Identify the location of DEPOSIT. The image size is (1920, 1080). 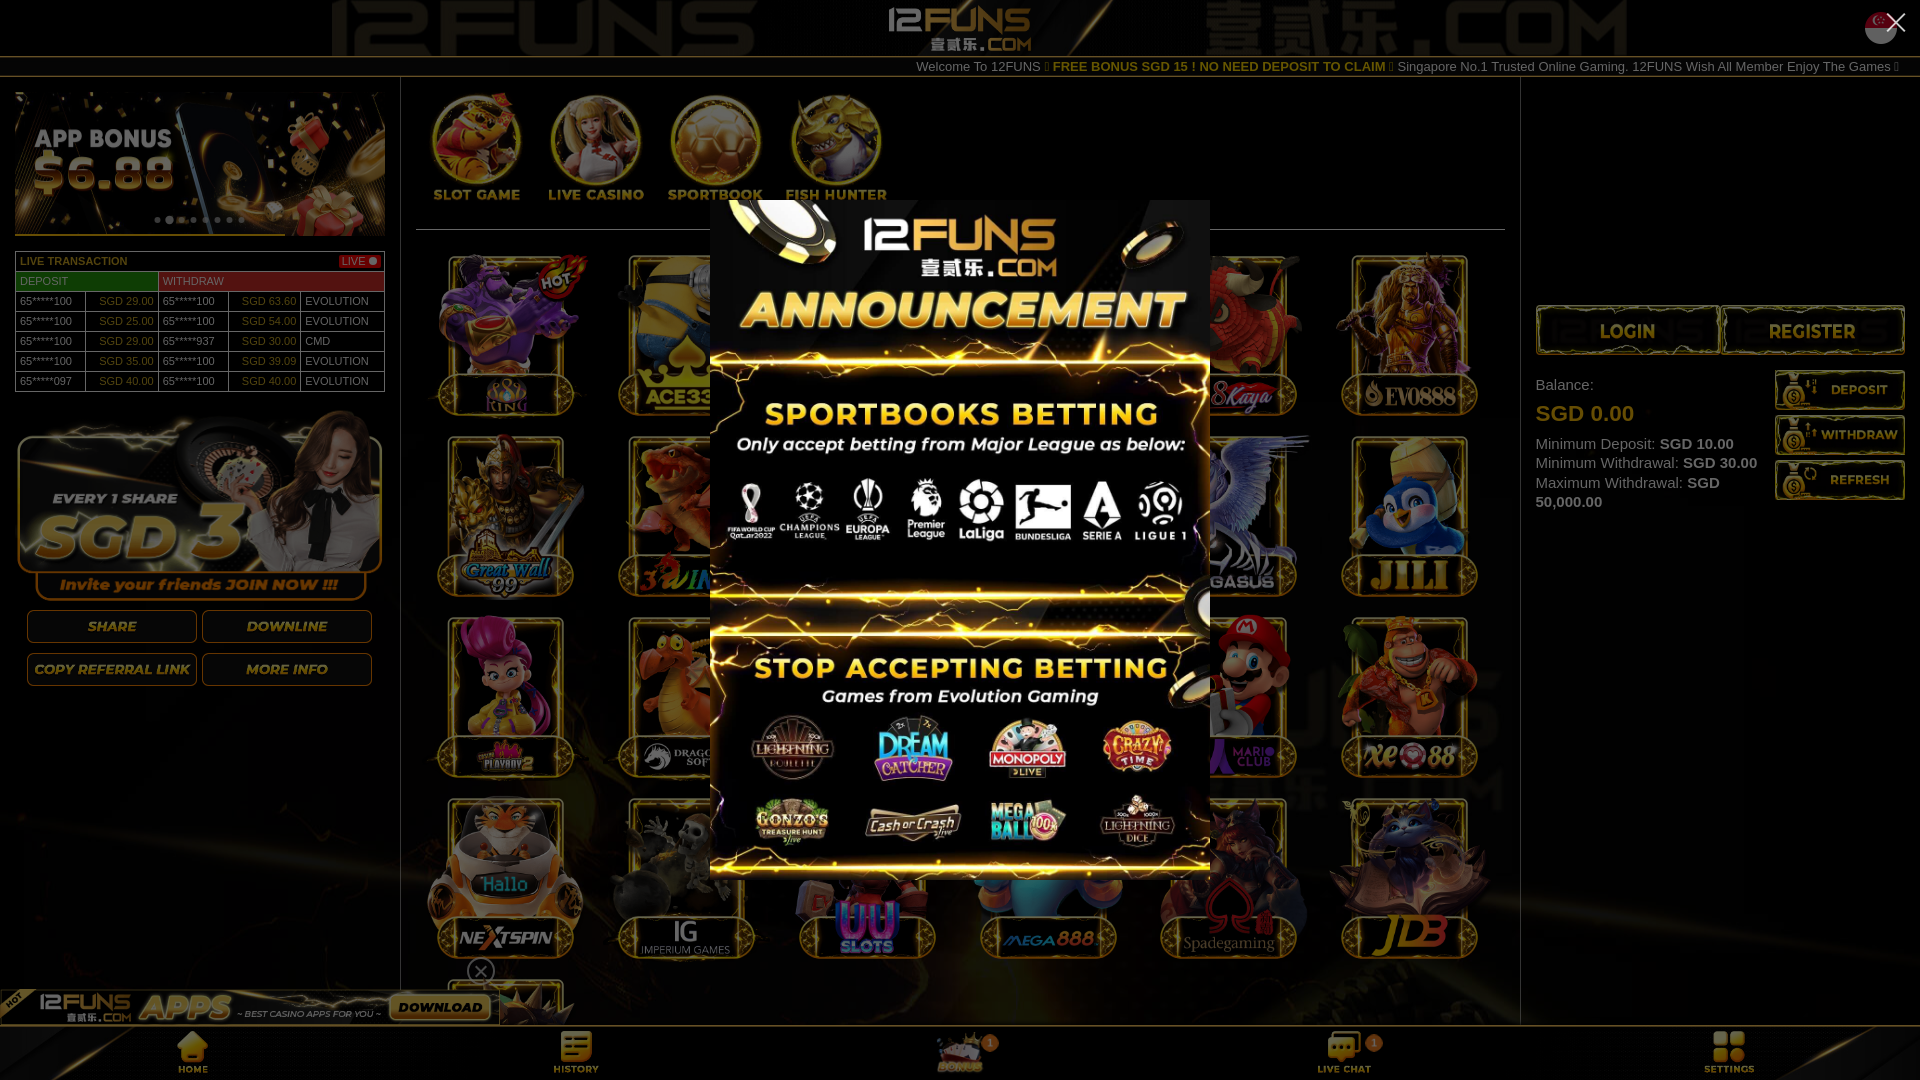
(1840, 390).